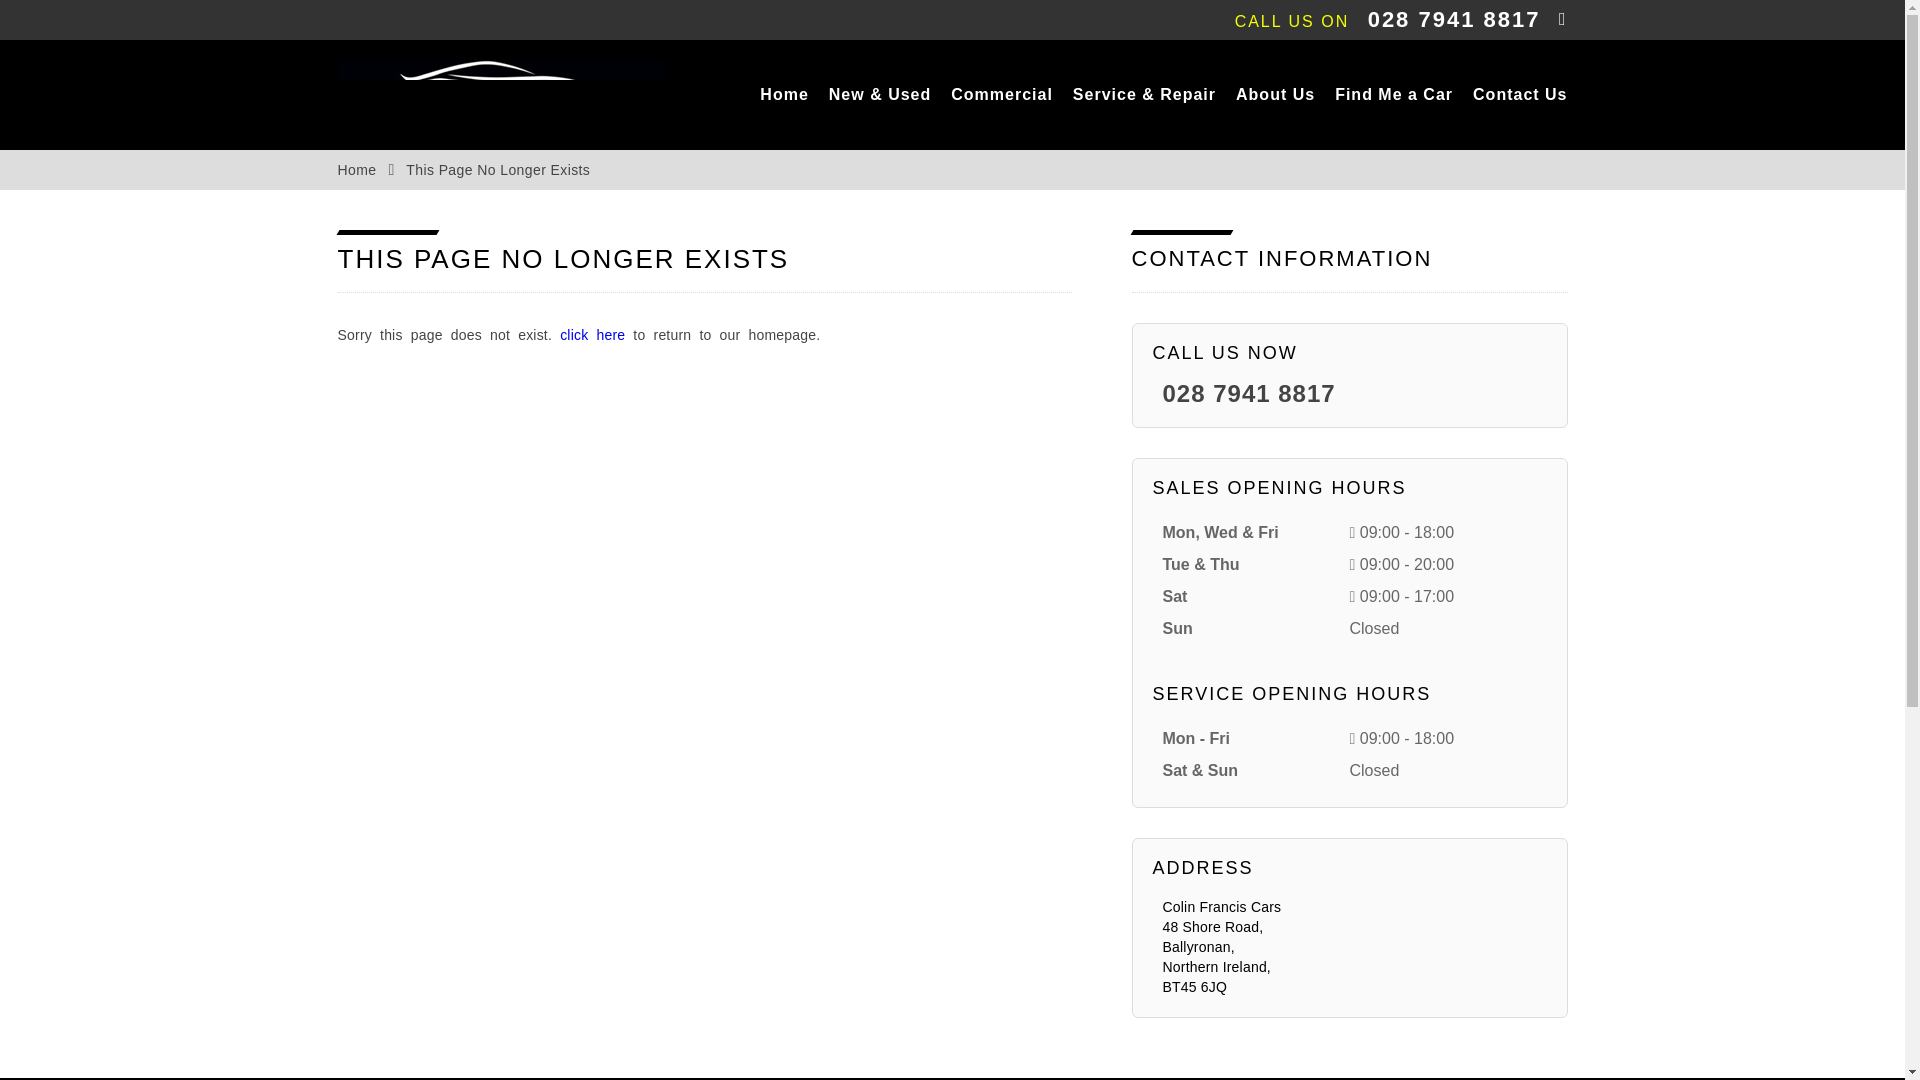  What do you see at coordinates (1248, 394) in the screenshot?
I see `028 7941 8817` at bounding box center [1248, 394].